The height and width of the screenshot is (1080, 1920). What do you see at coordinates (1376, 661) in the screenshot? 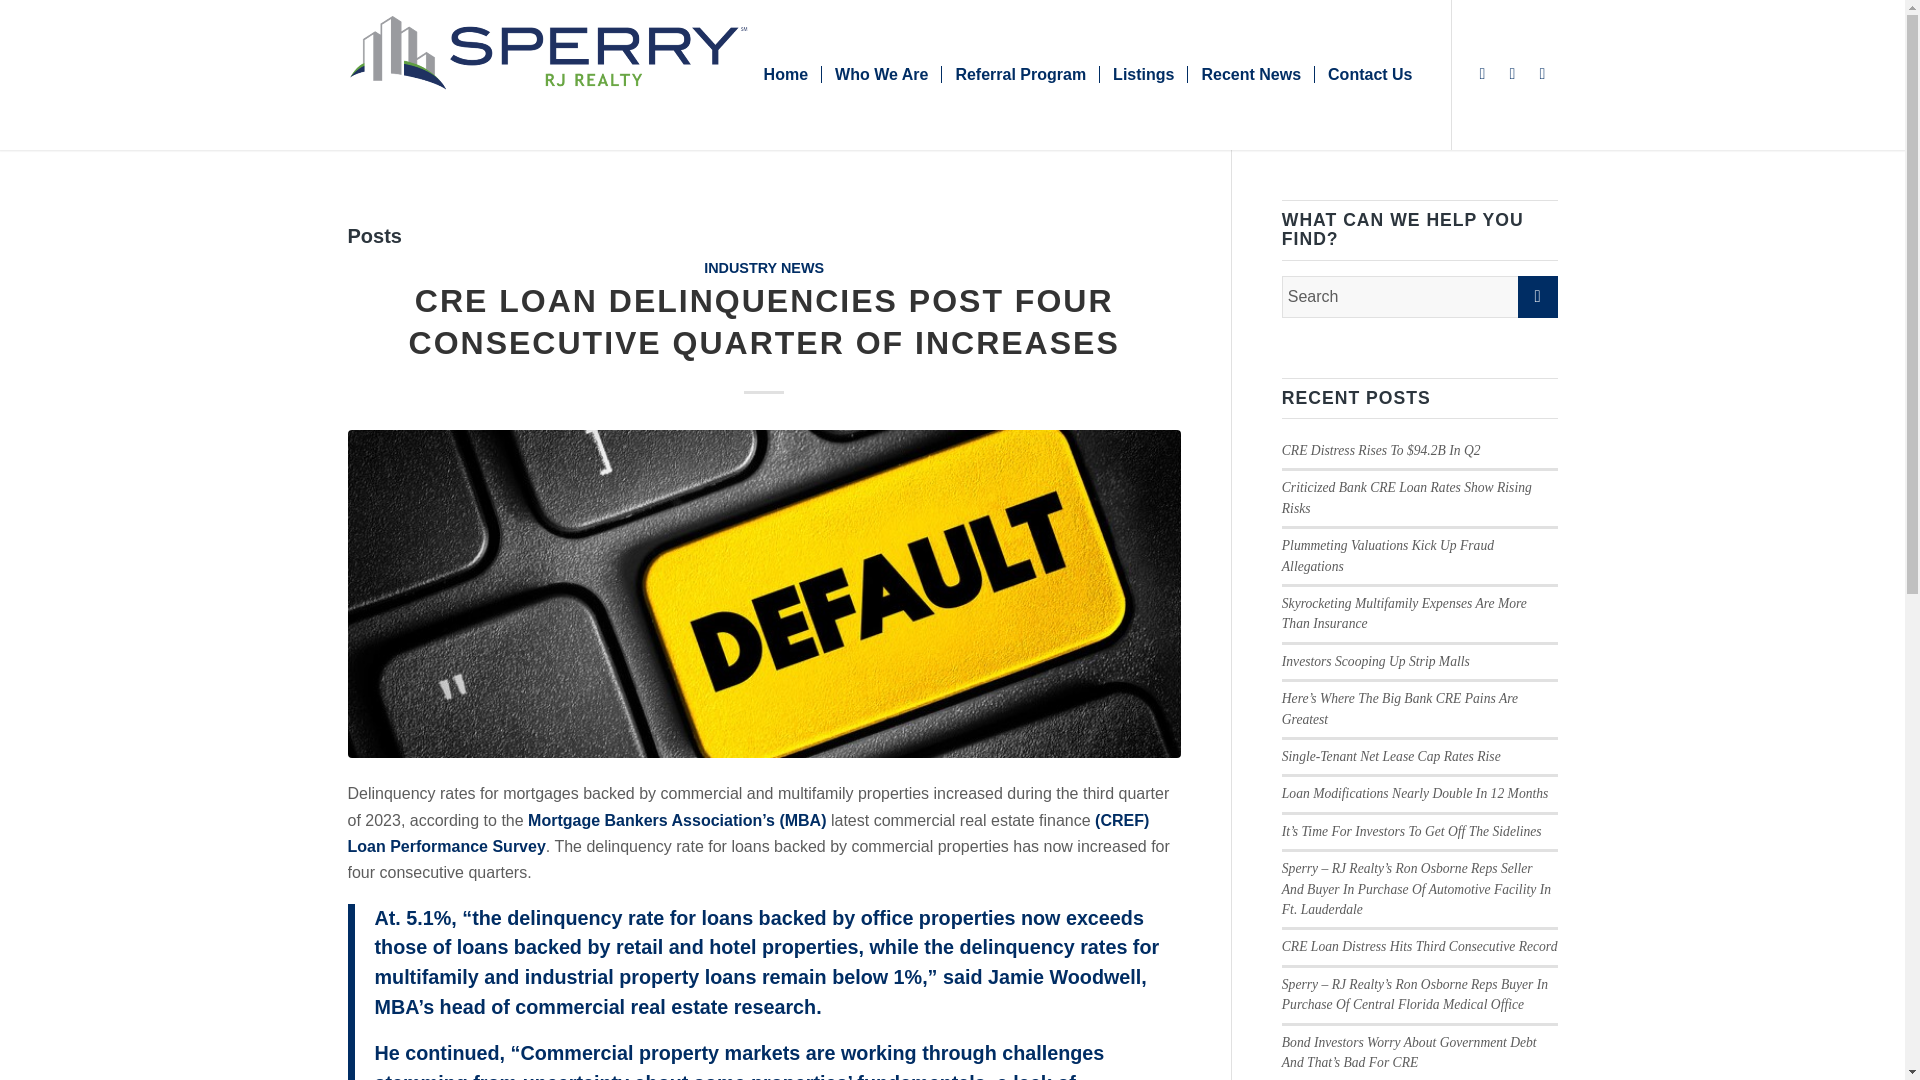
I see `Investors Scooping Up Strip Malls` at bounding box center [1376, 661].